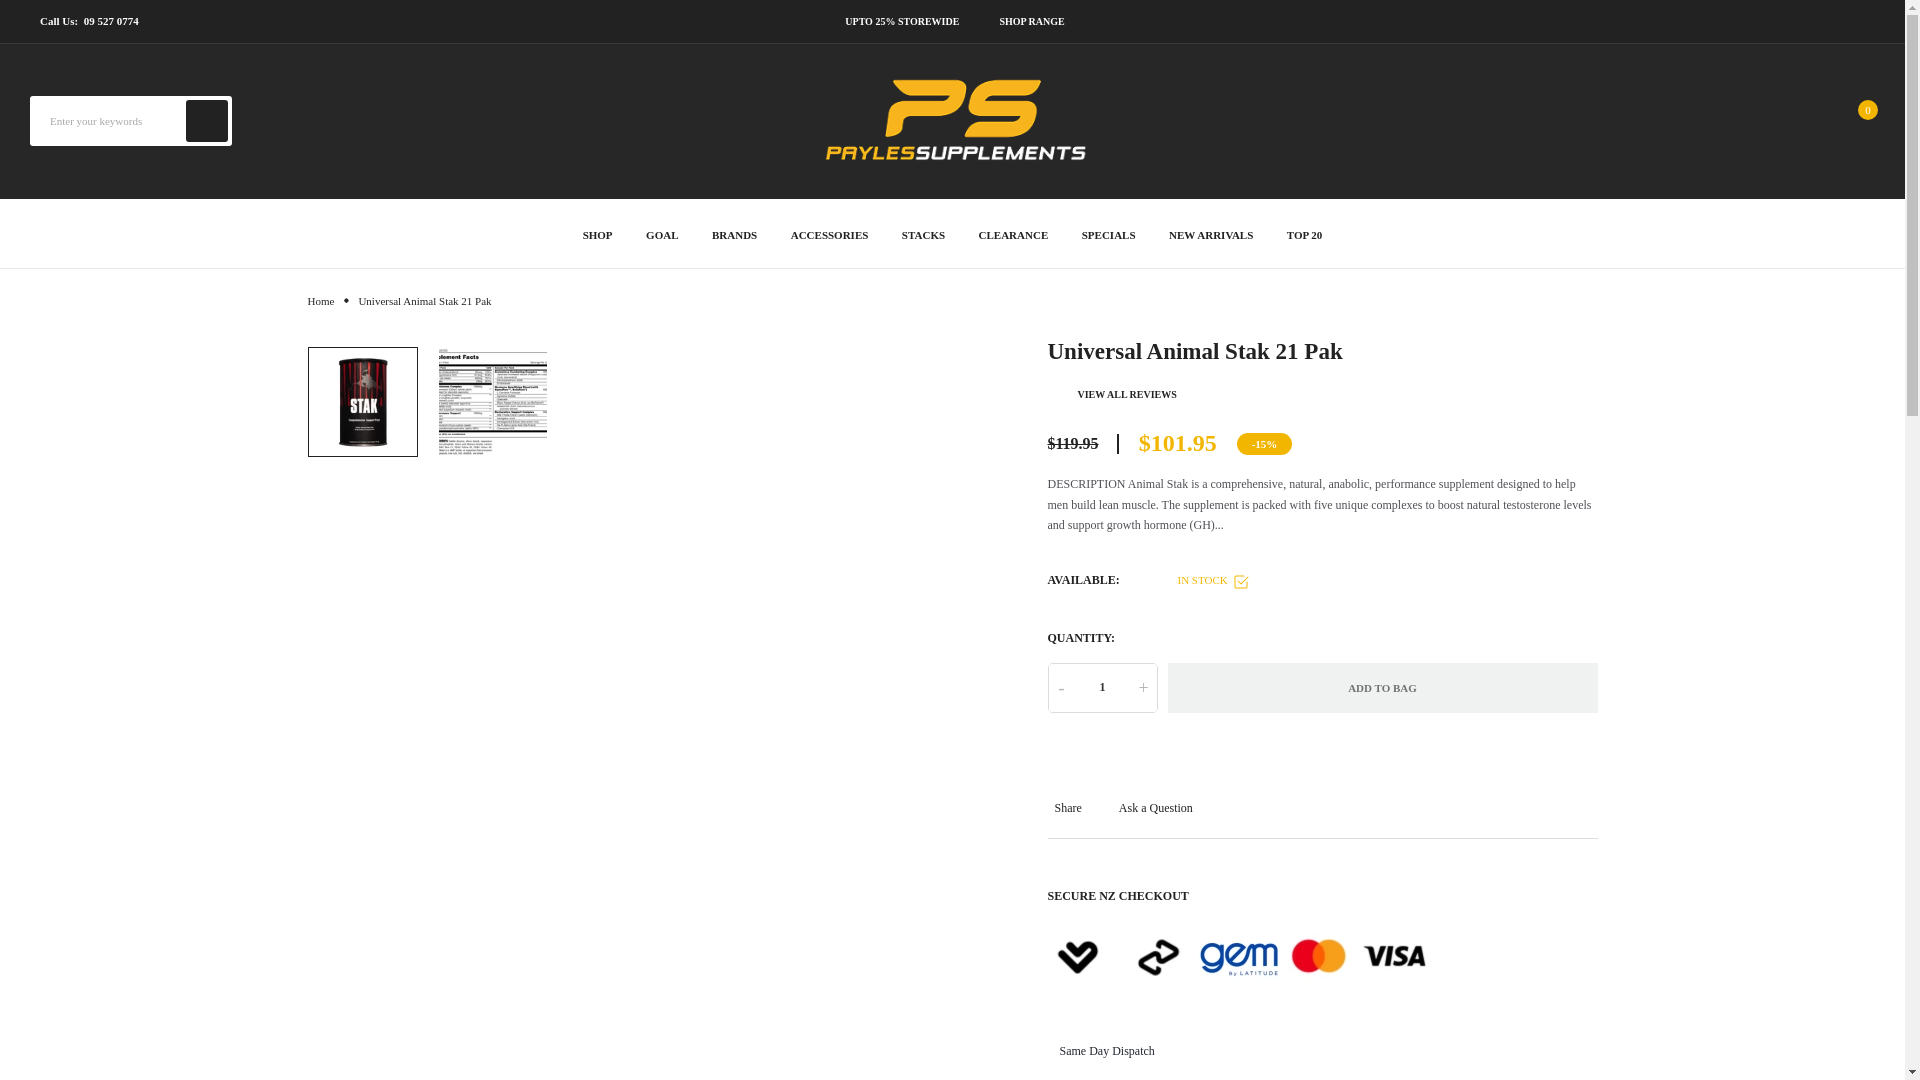 The image size is (1920, 1080). I want to click on New Arrivals, so click(1211, 232).